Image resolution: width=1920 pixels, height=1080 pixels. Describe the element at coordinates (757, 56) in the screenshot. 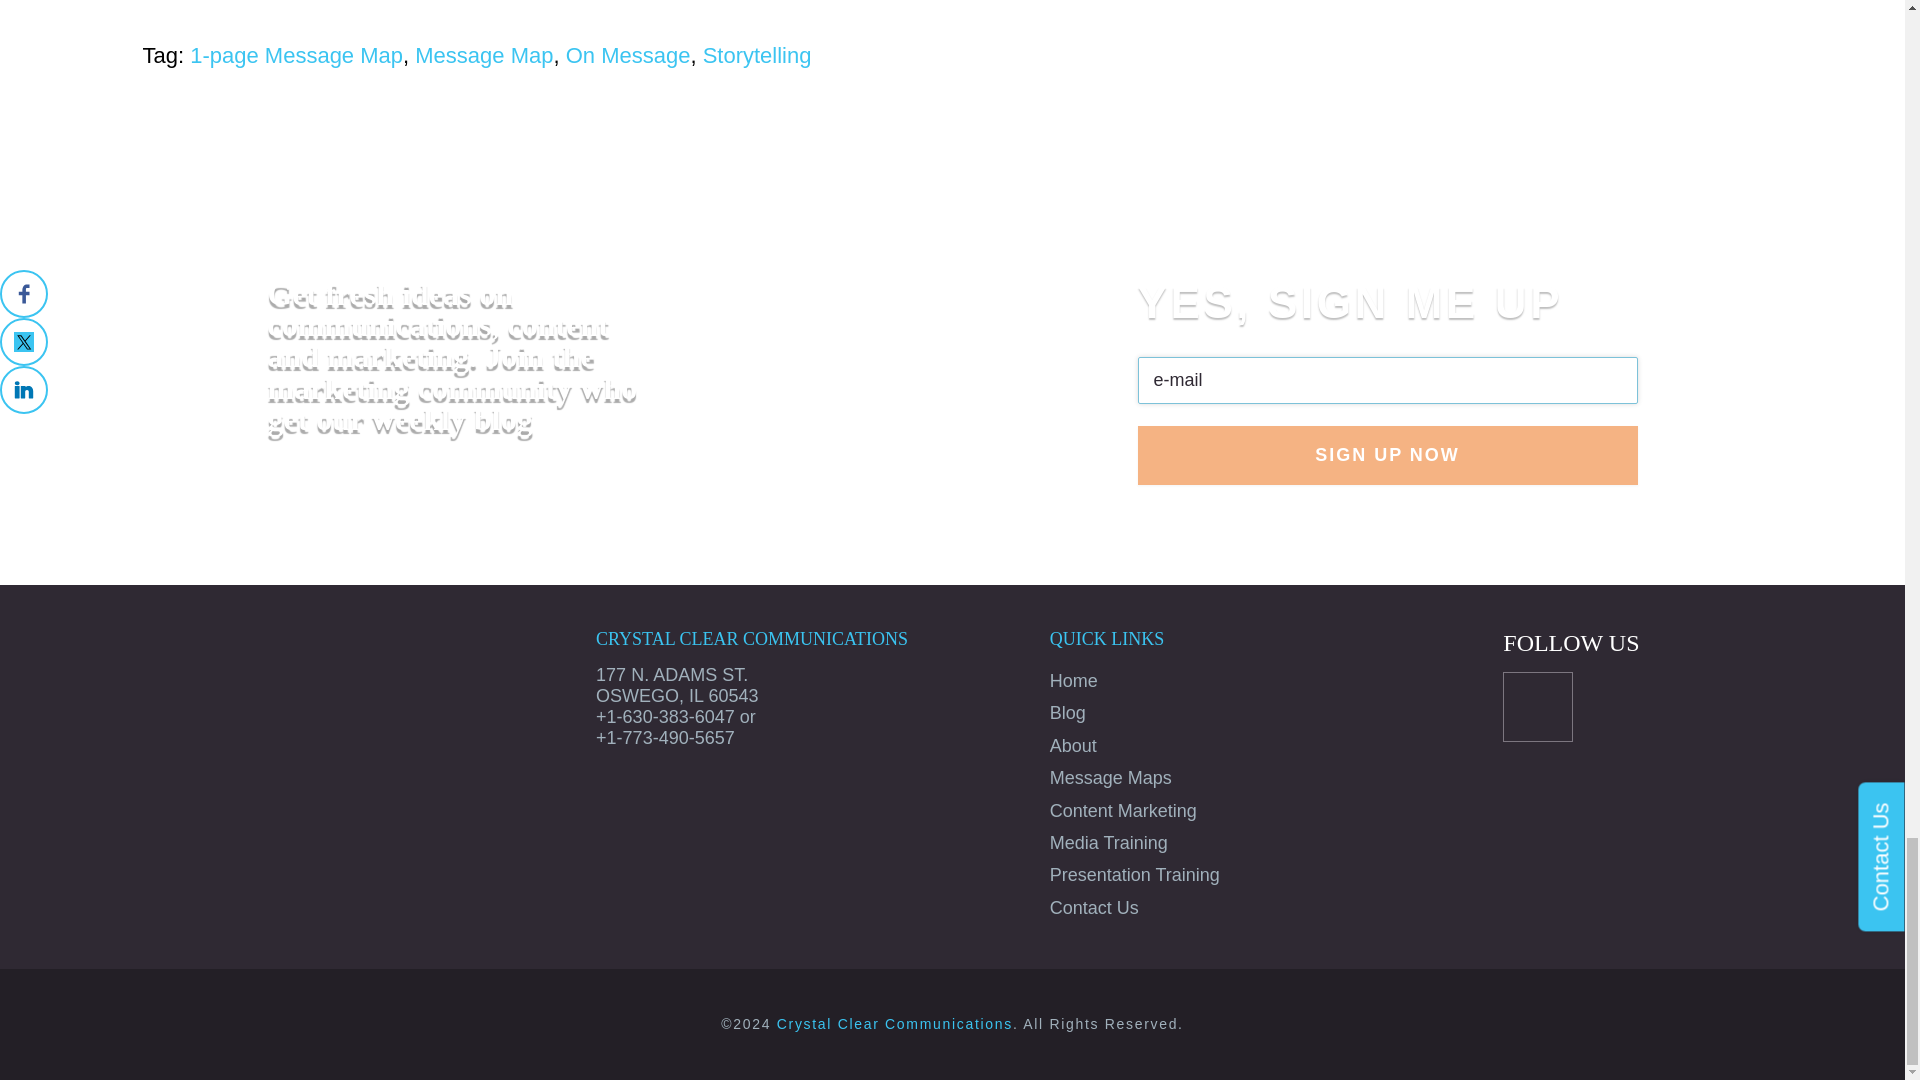

I see `Storytelling` at that location.